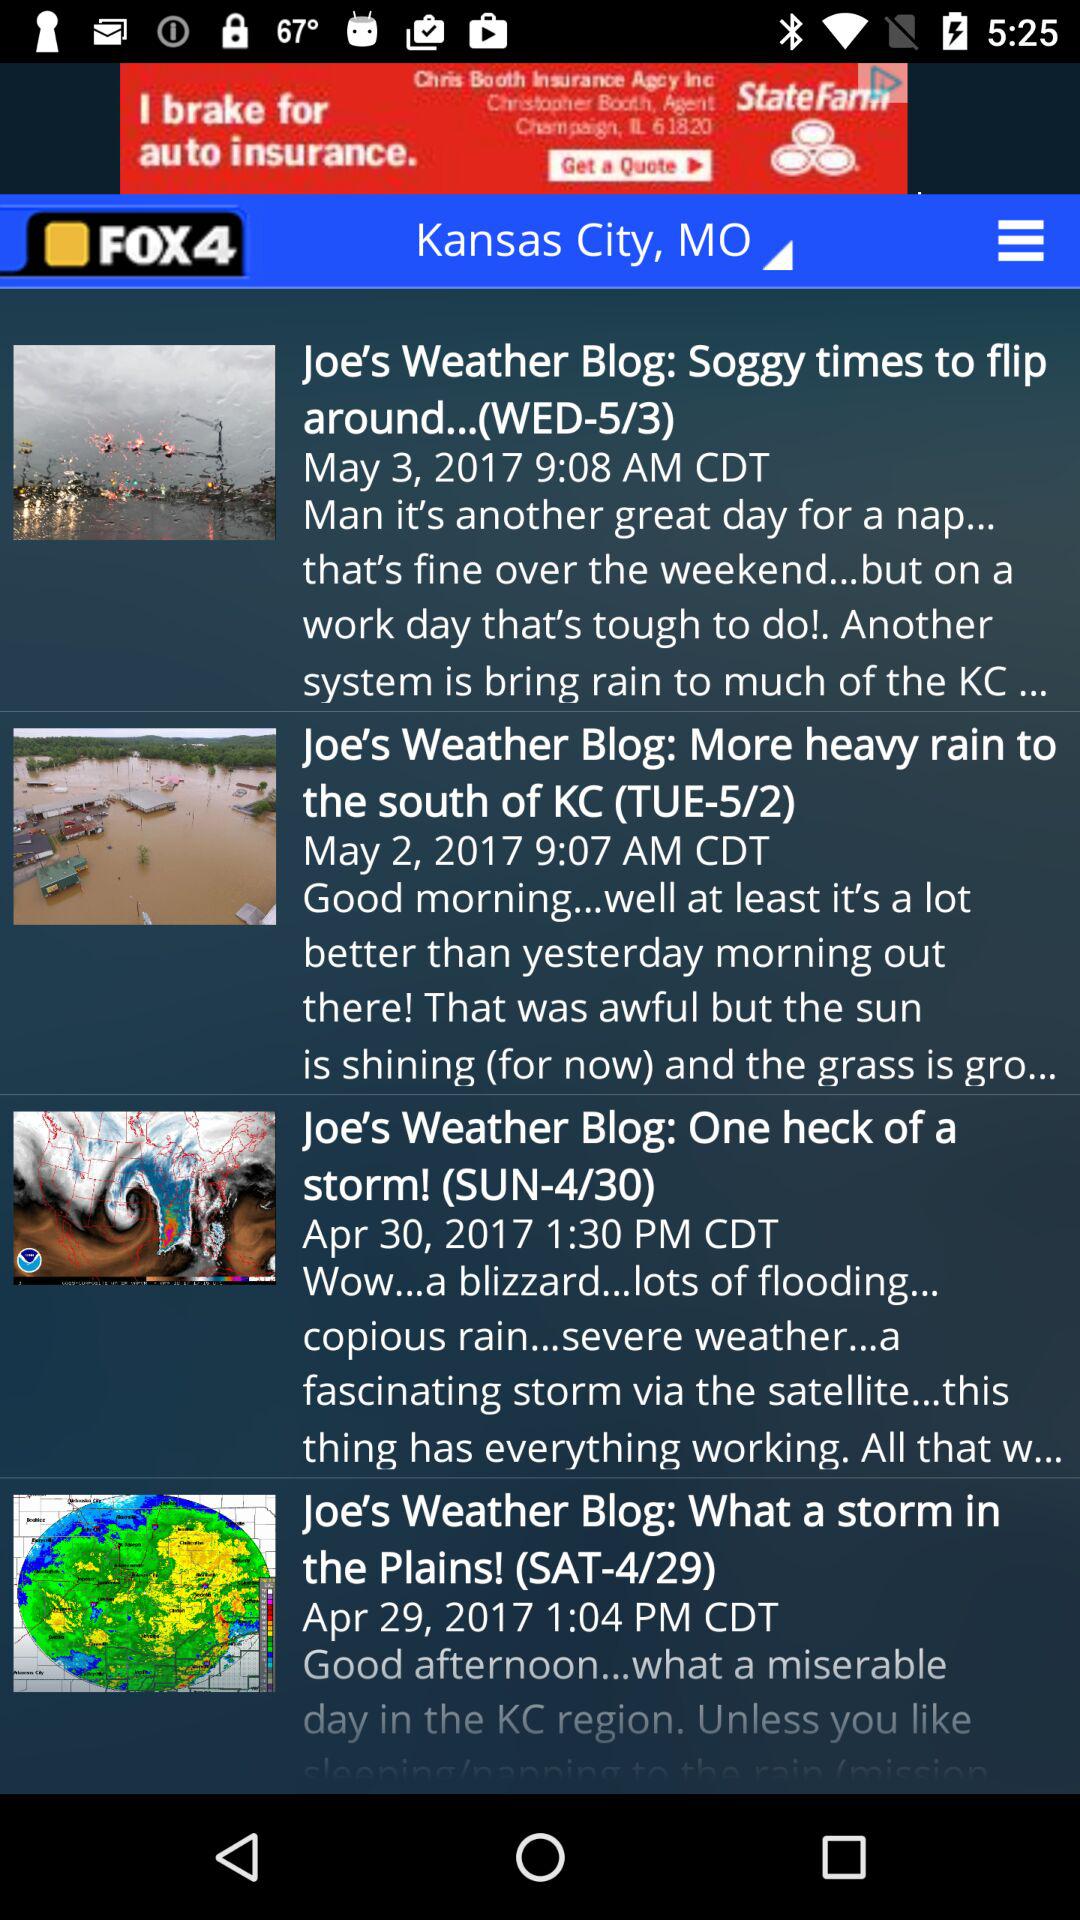 The image size is (1080, 1920). What do you see at coordinates (145, 1593) in the screenshot?
I see `go to the fourth image` at bounding box center [145, 1593].